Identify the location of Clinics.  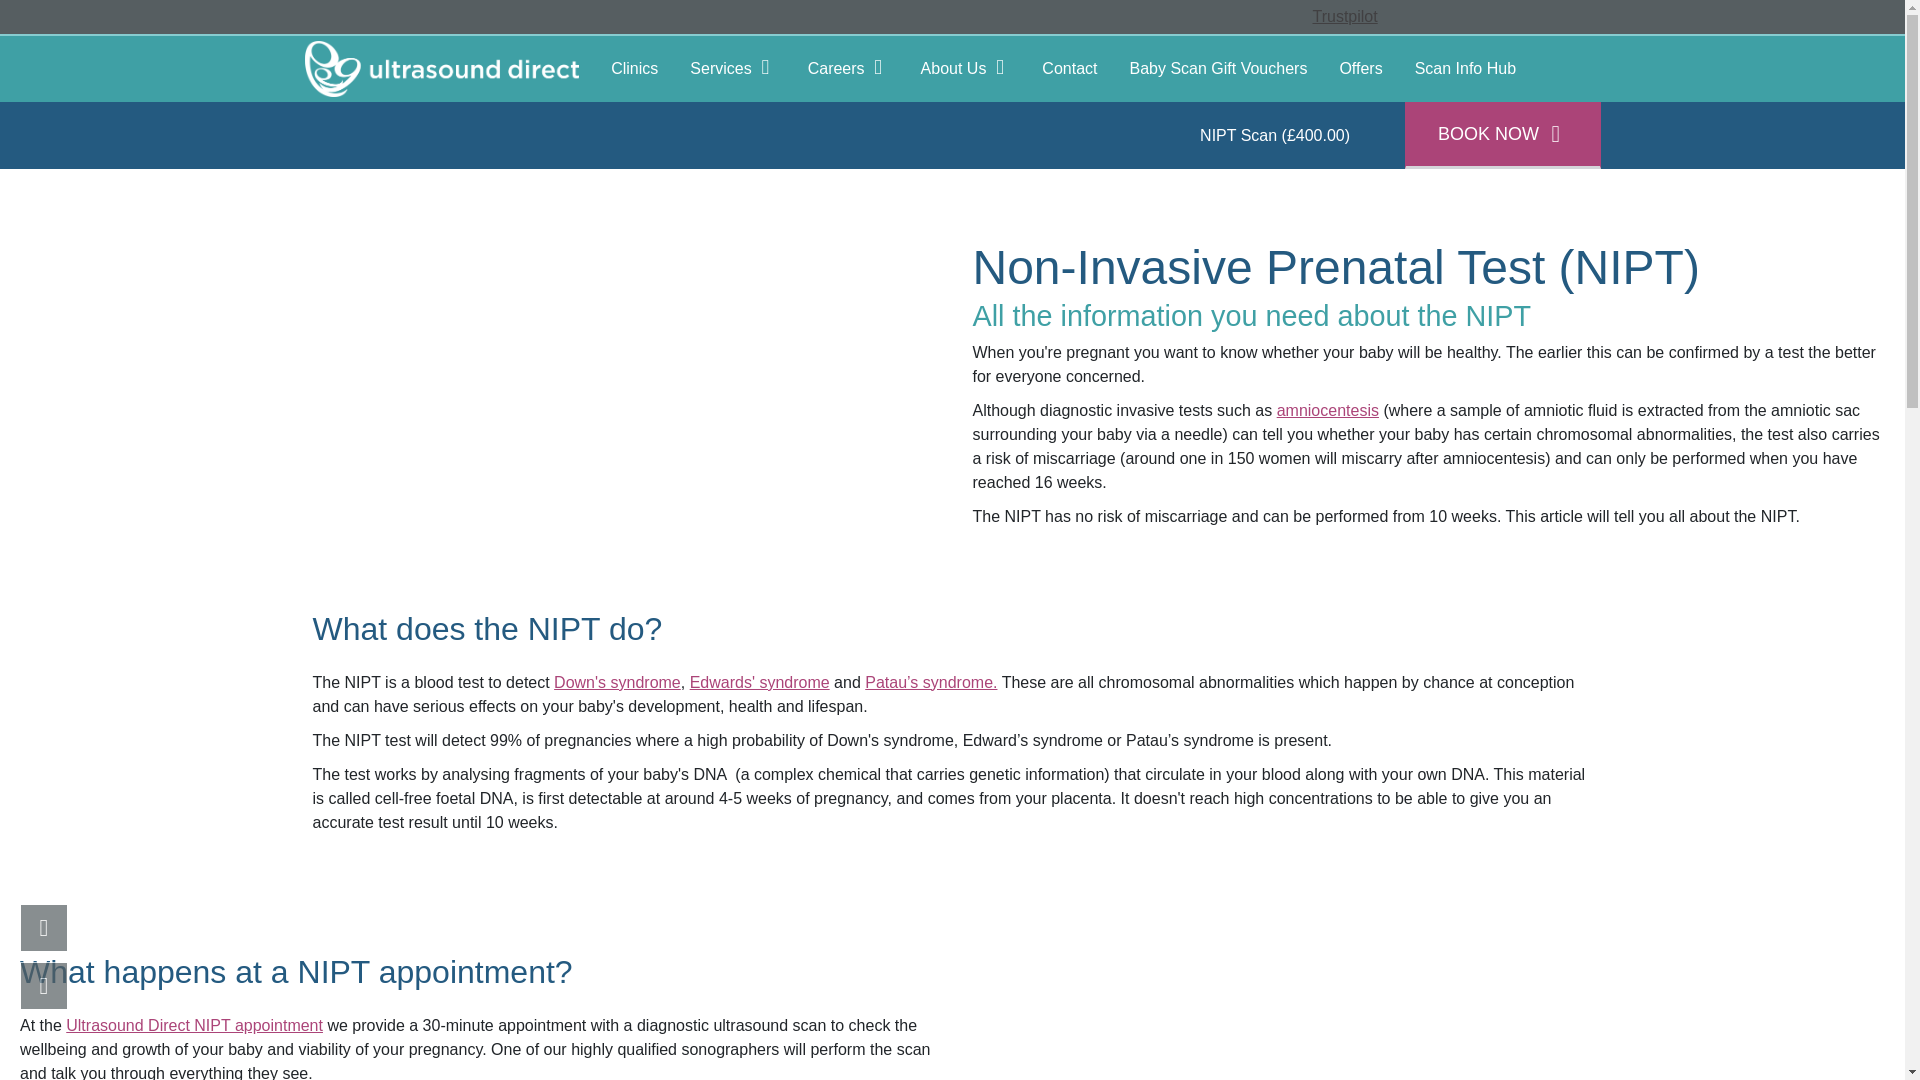
(634, 68).